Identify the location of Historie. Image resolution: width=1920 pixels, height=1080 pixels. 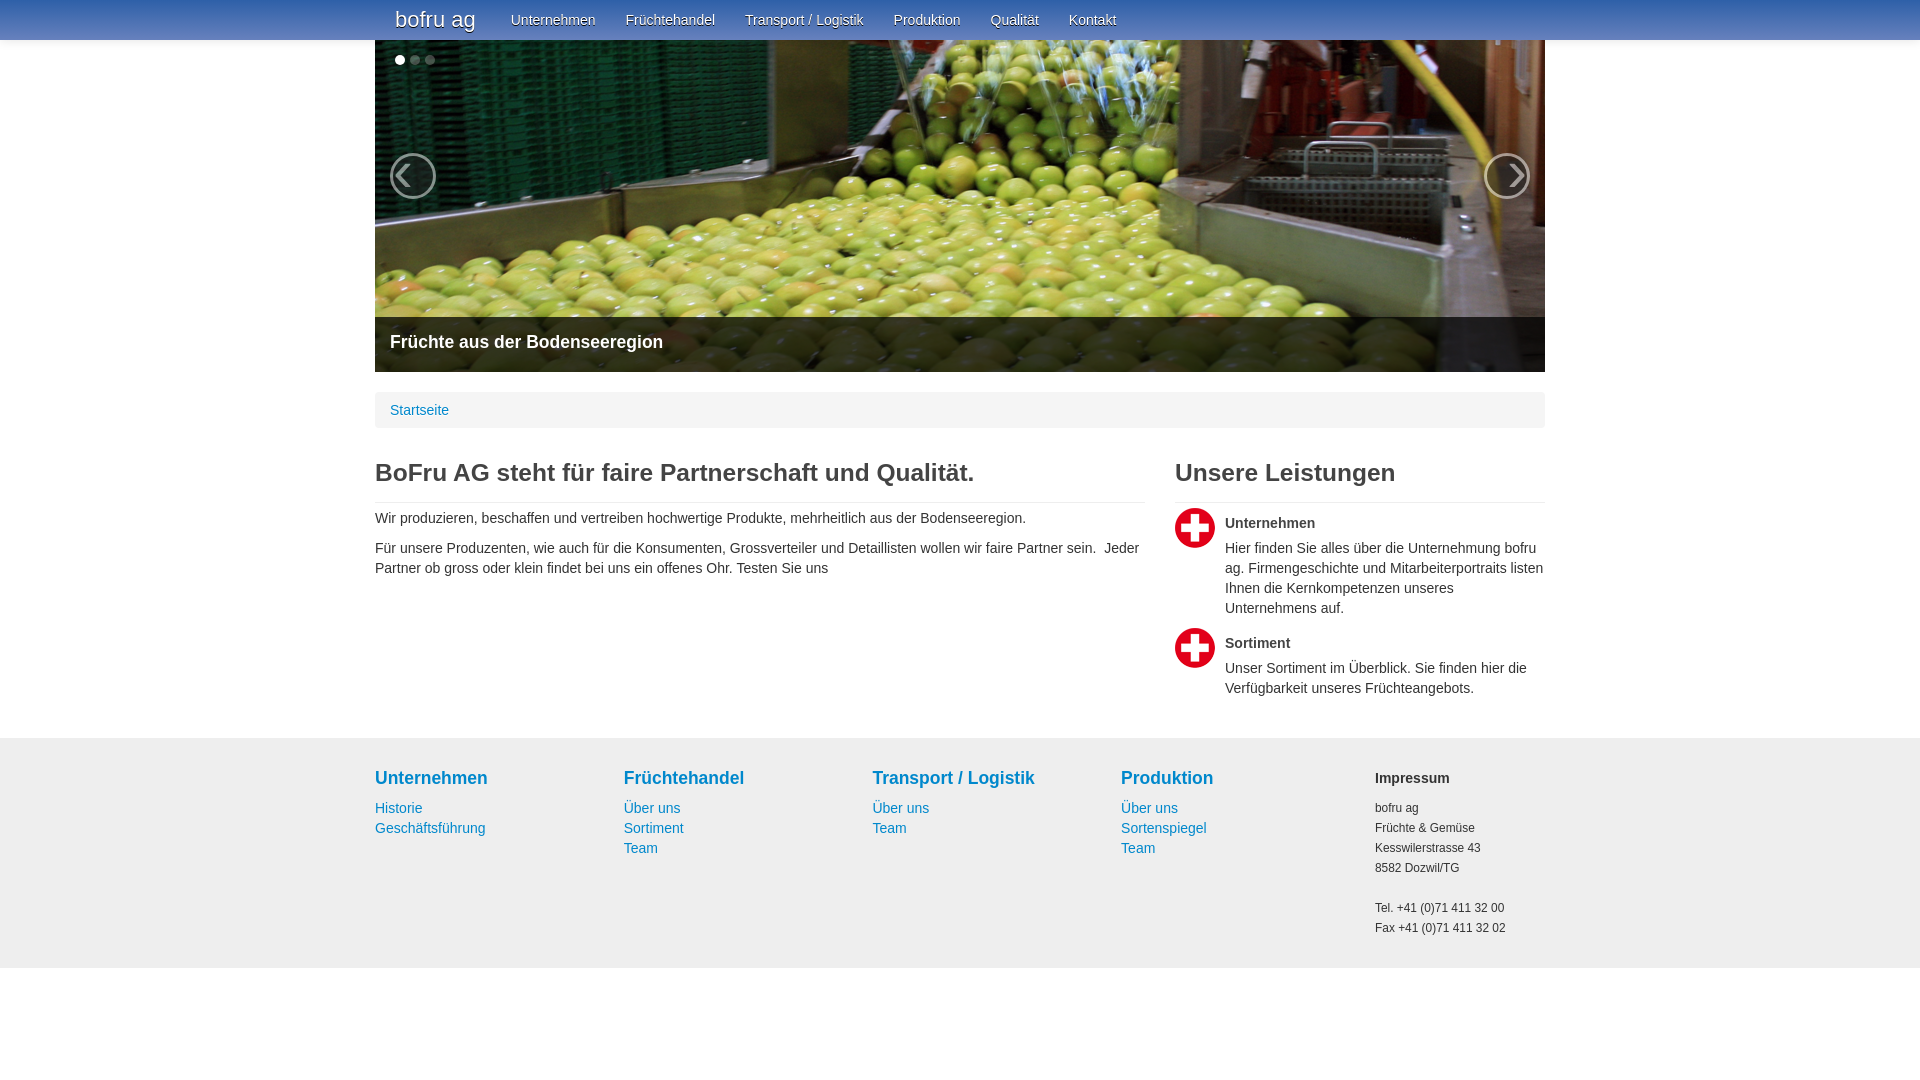
(398, 808).